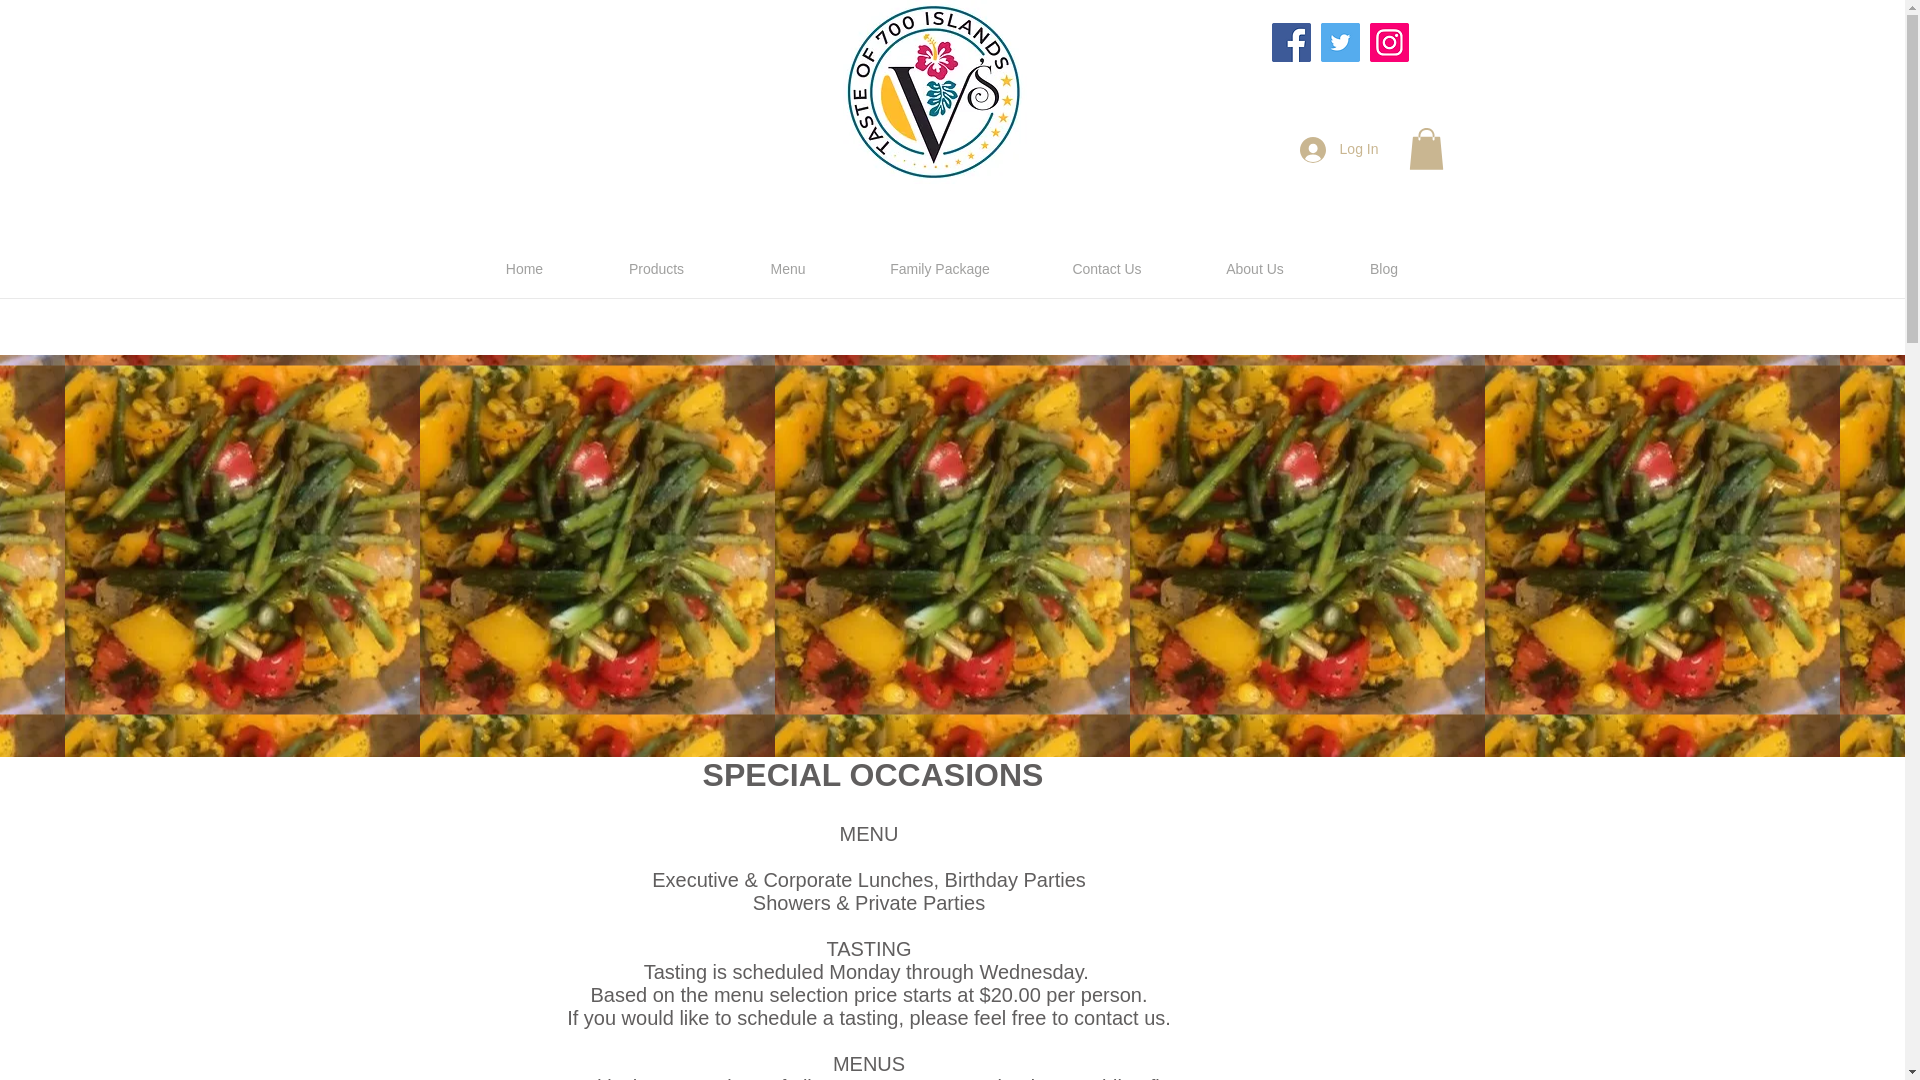  What do you see at coordinates (1340, 148) in the screenshot?
I see `Log In` at bounding box center [1340, 148].